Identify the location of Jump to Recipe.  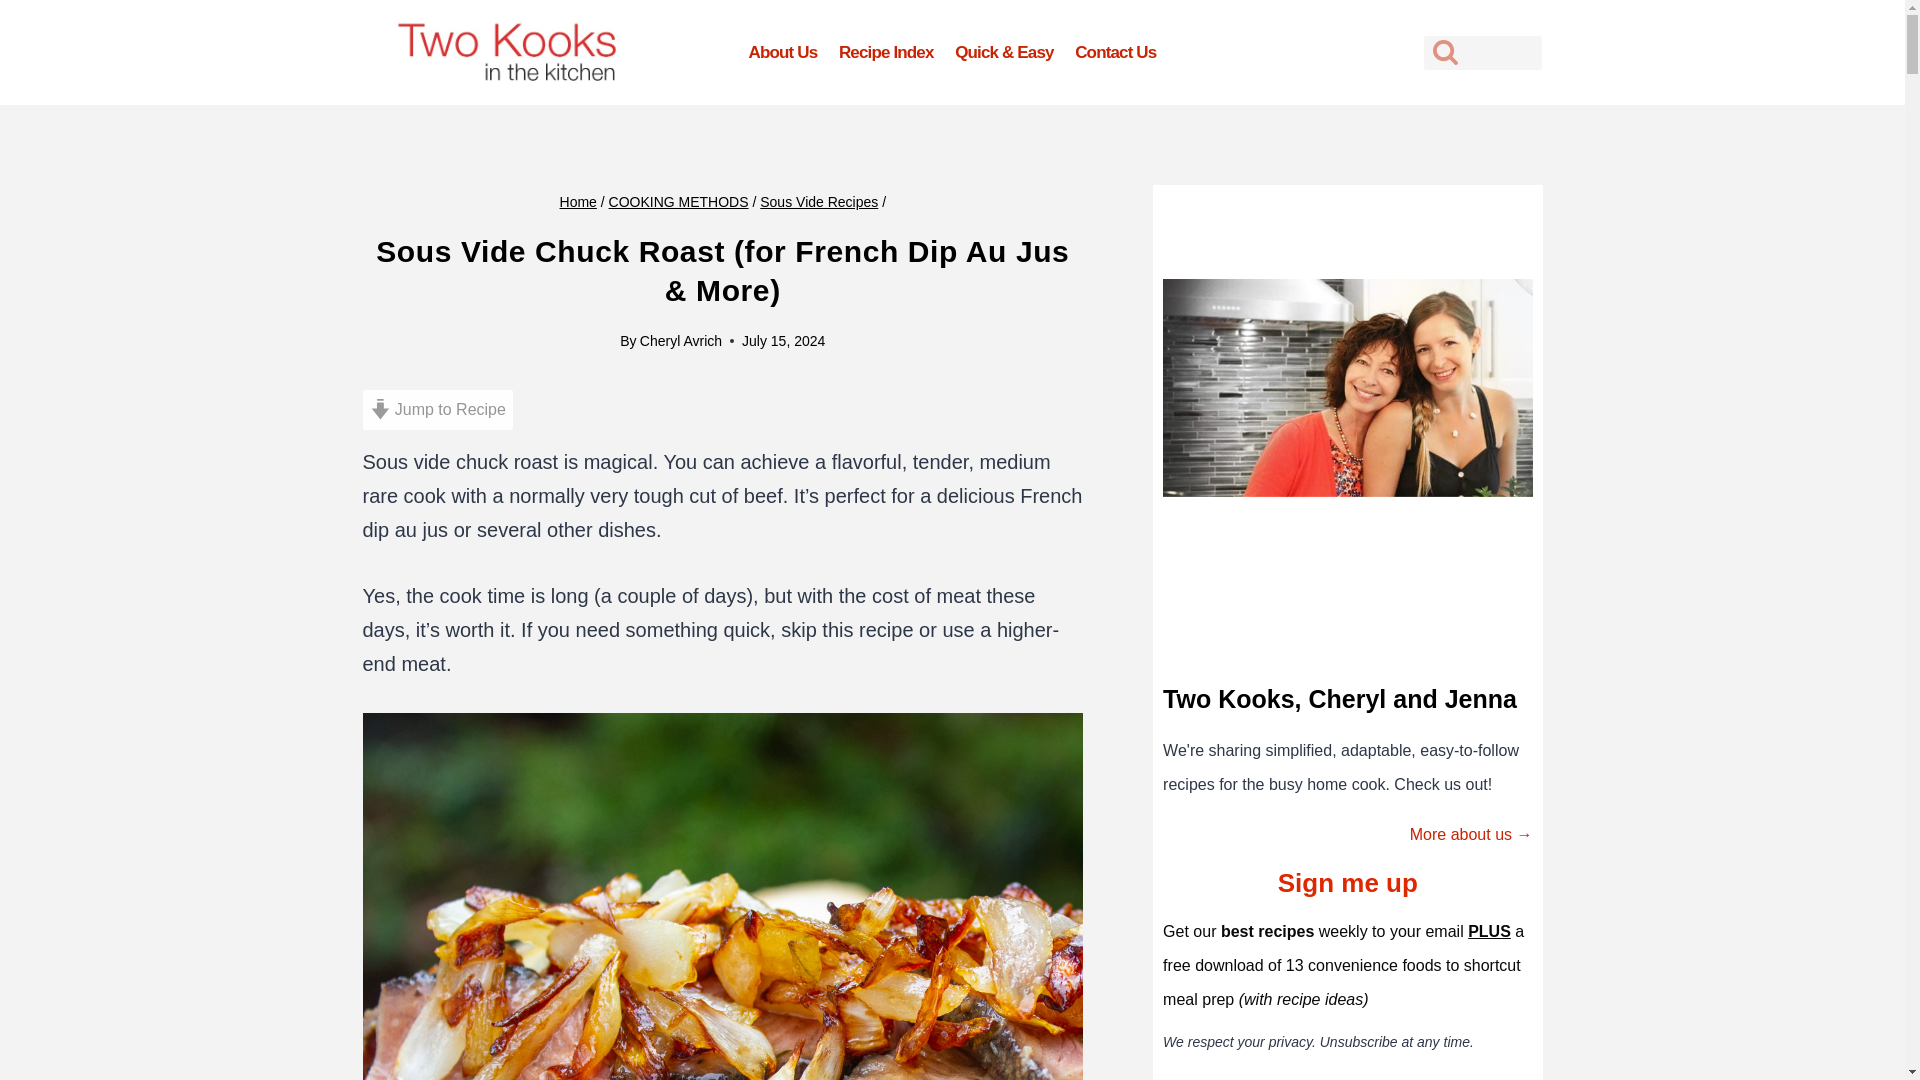
(437, 409).